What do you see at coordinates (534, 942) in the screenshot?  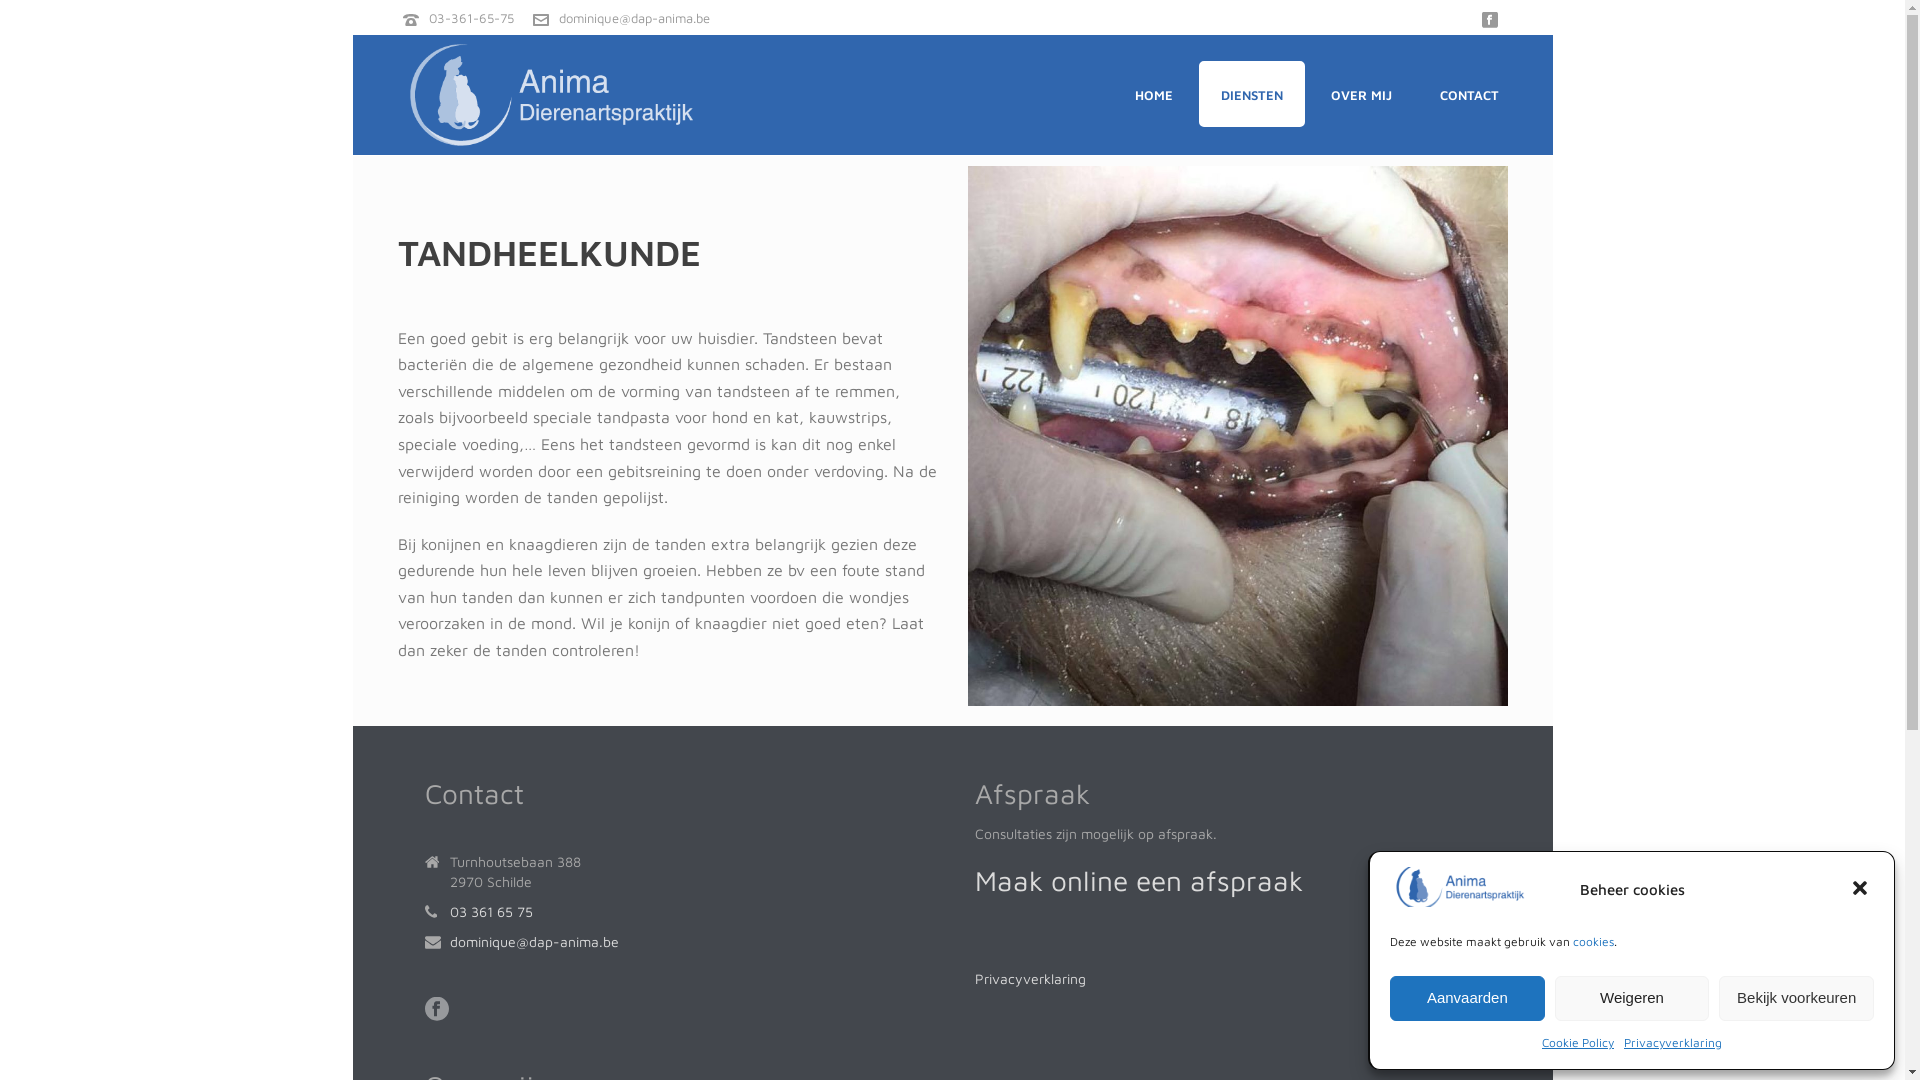 I see `dominique@dap-anima.be` at bounding box center [534, 942].